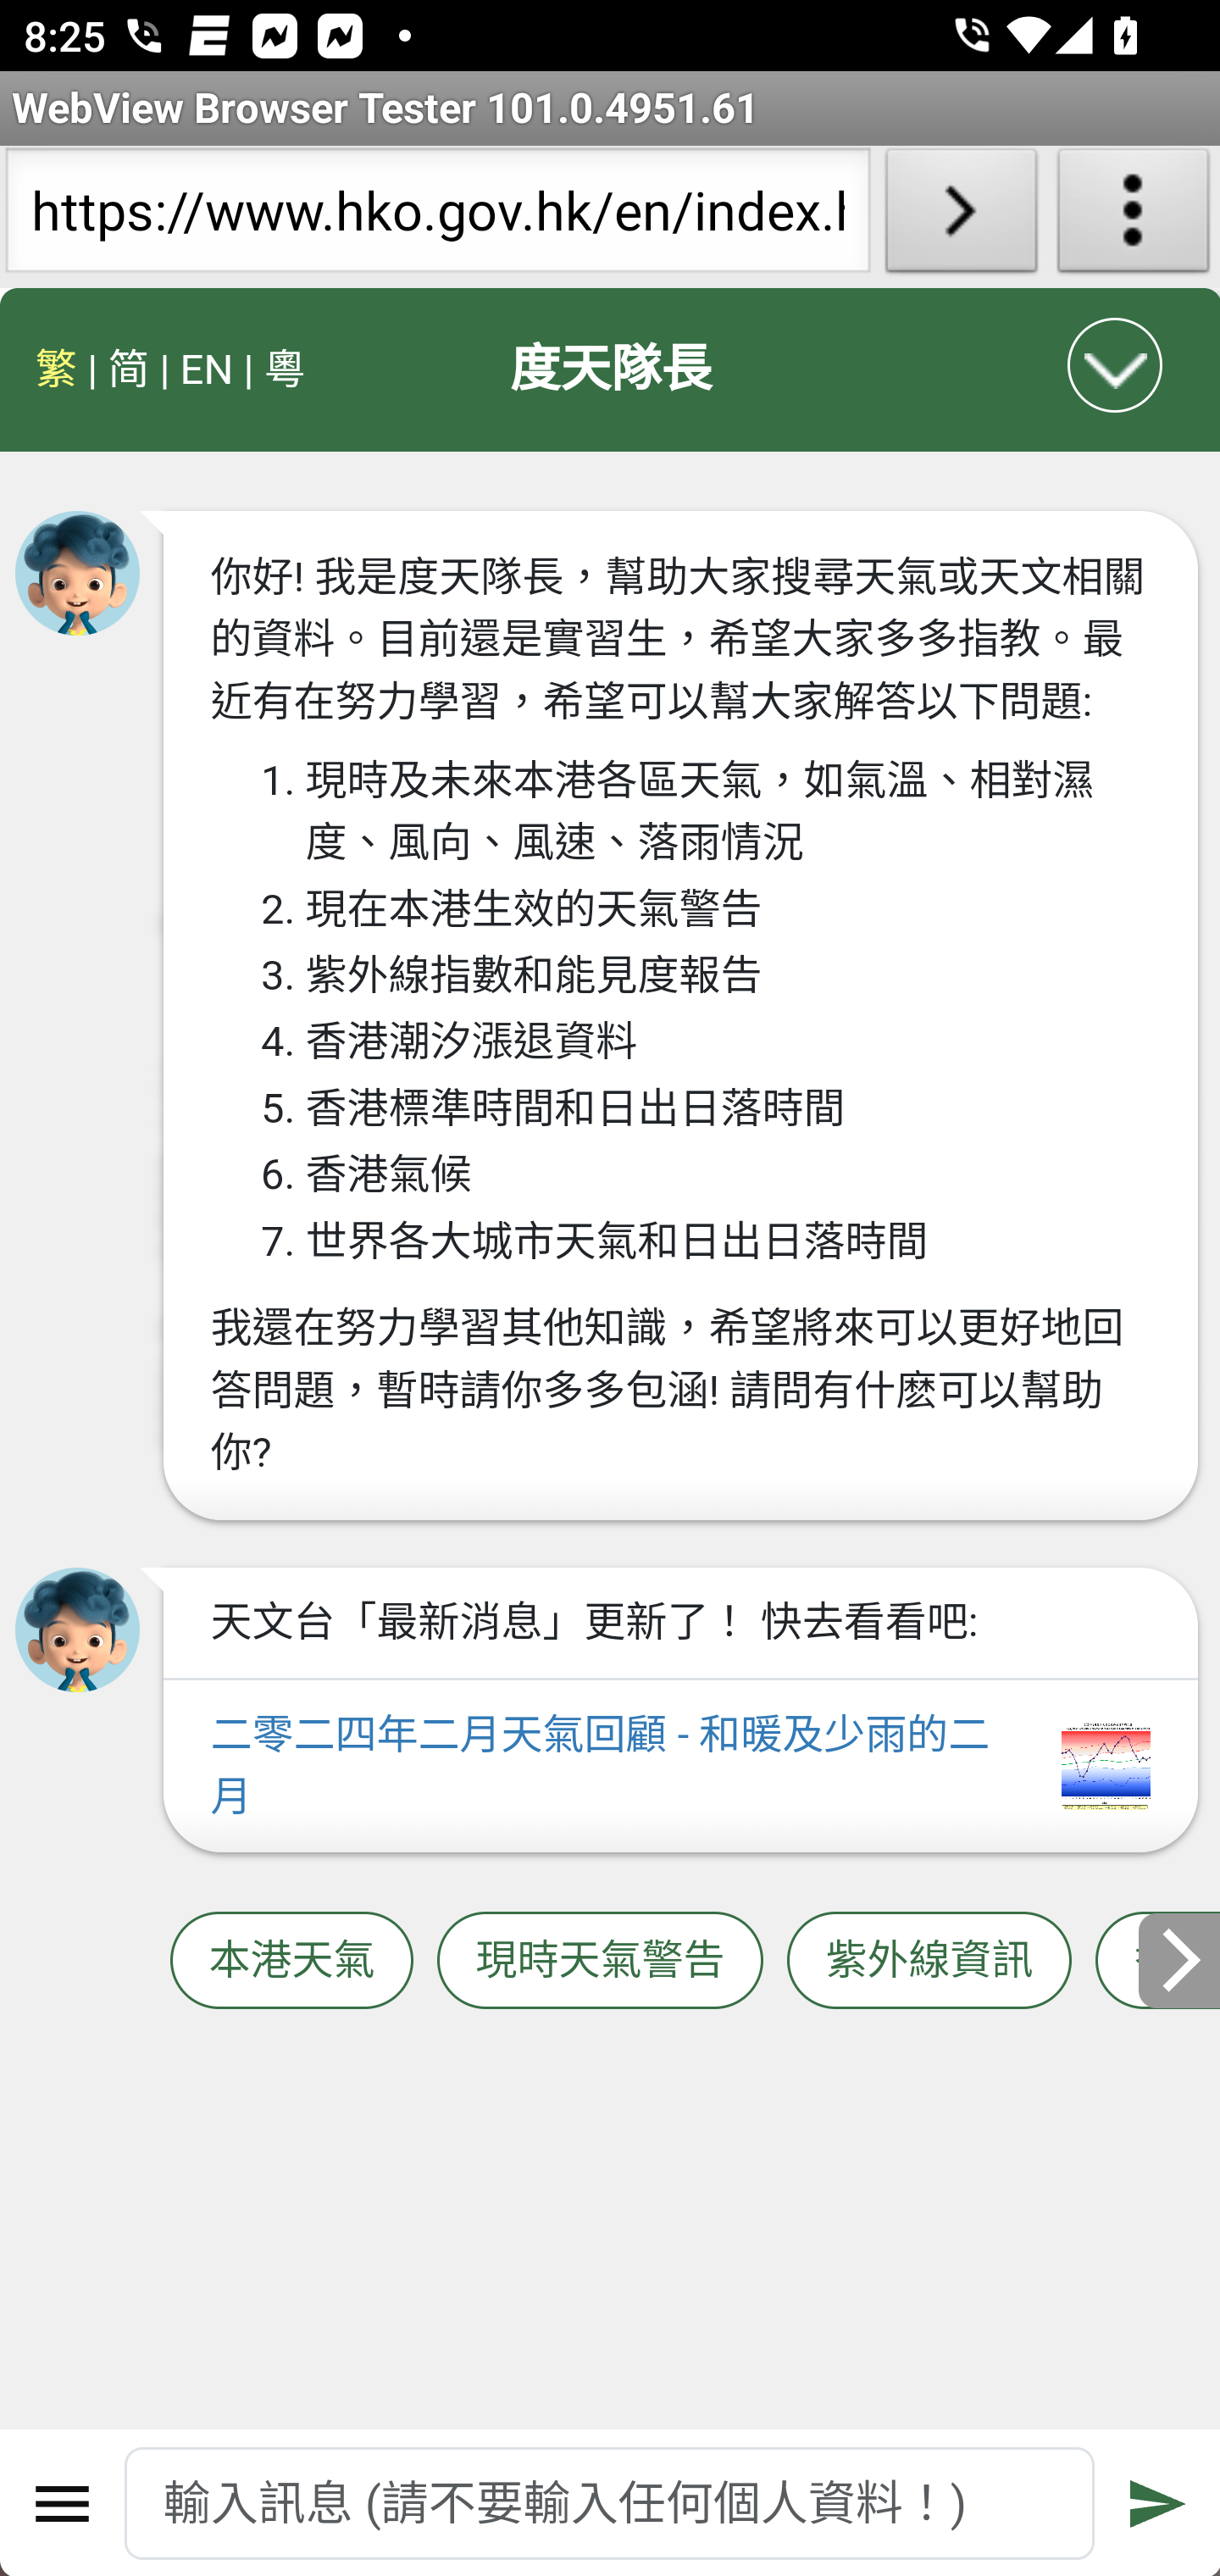 Image resolution: width=1220 pixels, height=2576 pixels. What do you see at coordinates (1134, 217) in the screenshot?
I see `About WebView` at bounding box center [1134, 217].